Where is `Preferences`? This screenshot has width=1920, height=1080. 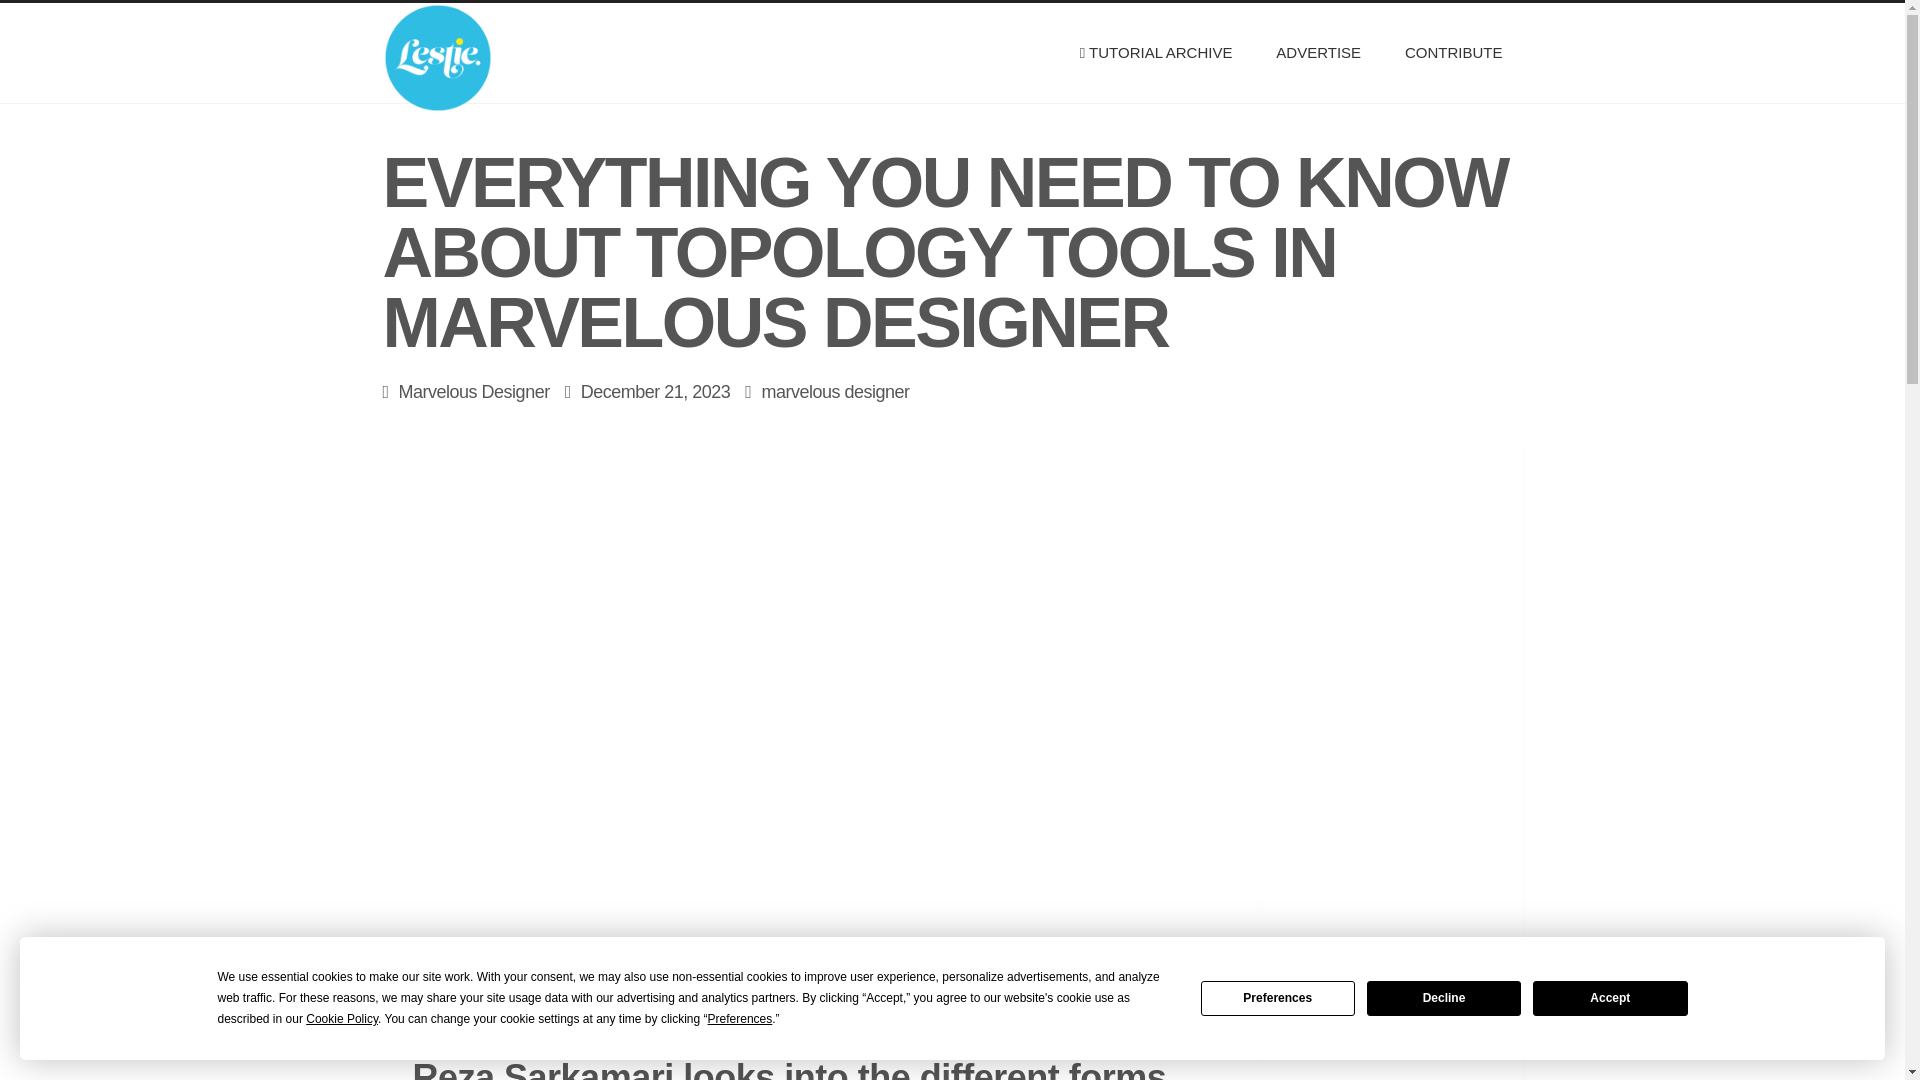
Preferences is located at coordinates (1278, 998).